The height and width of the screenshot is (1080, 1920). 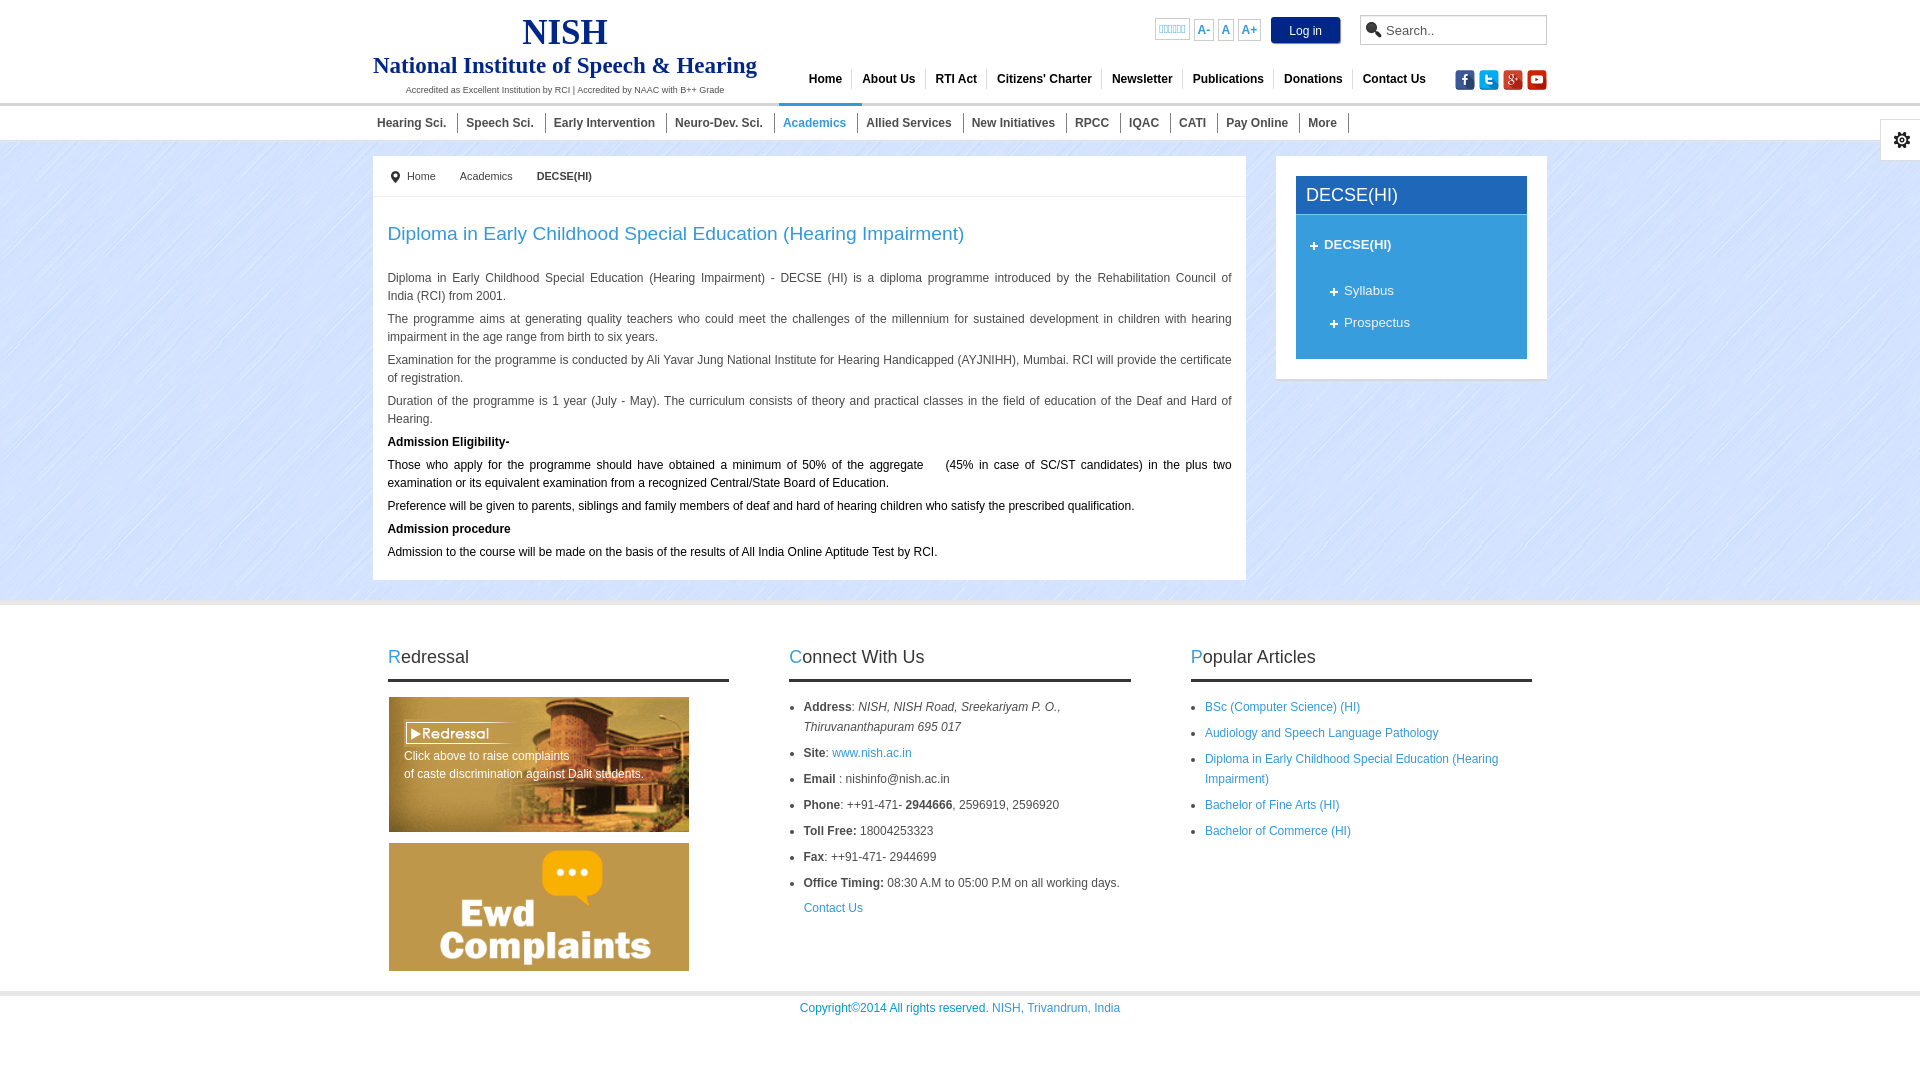 I want to click on Hearing Sci., so click(x=417, y=120).